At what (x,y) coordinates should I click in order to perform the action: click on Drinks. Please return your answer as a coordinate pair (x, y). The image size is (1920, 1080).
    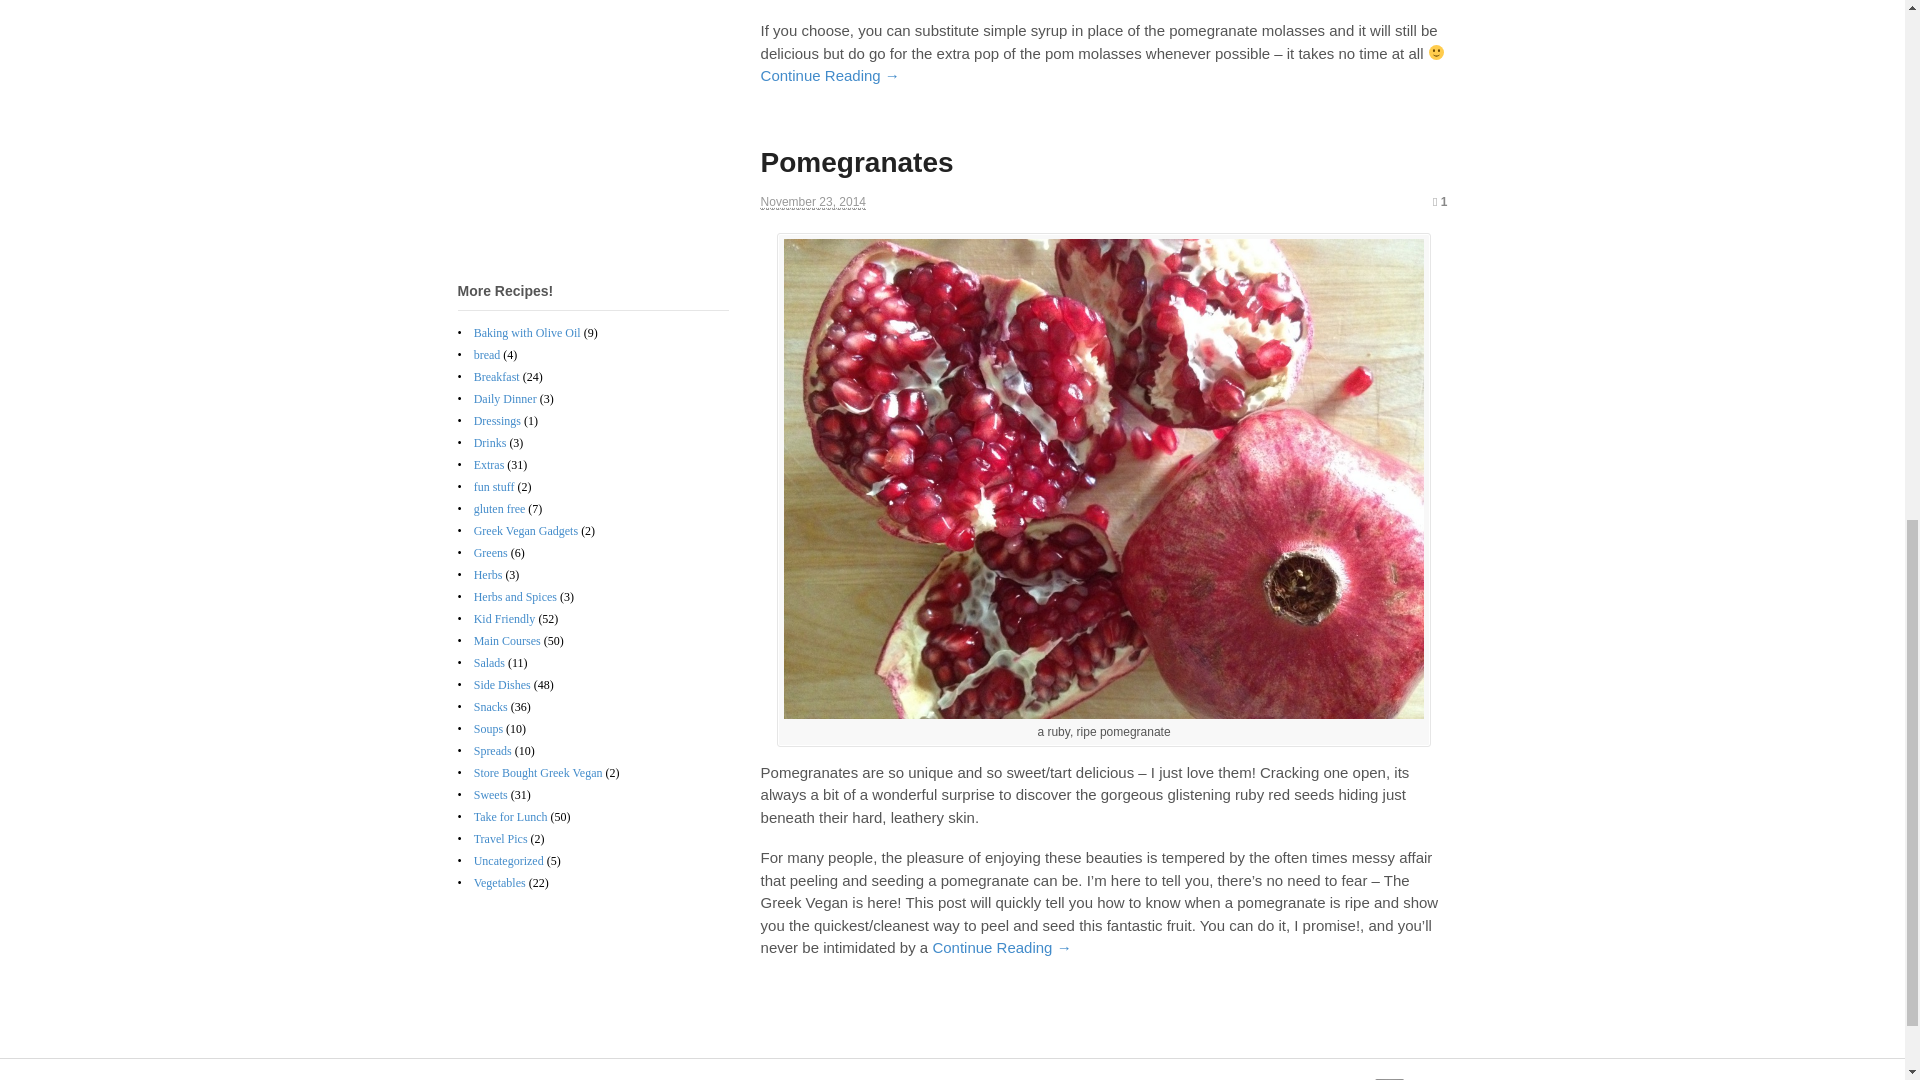
    Looking at the image, I should click on (490, 443).